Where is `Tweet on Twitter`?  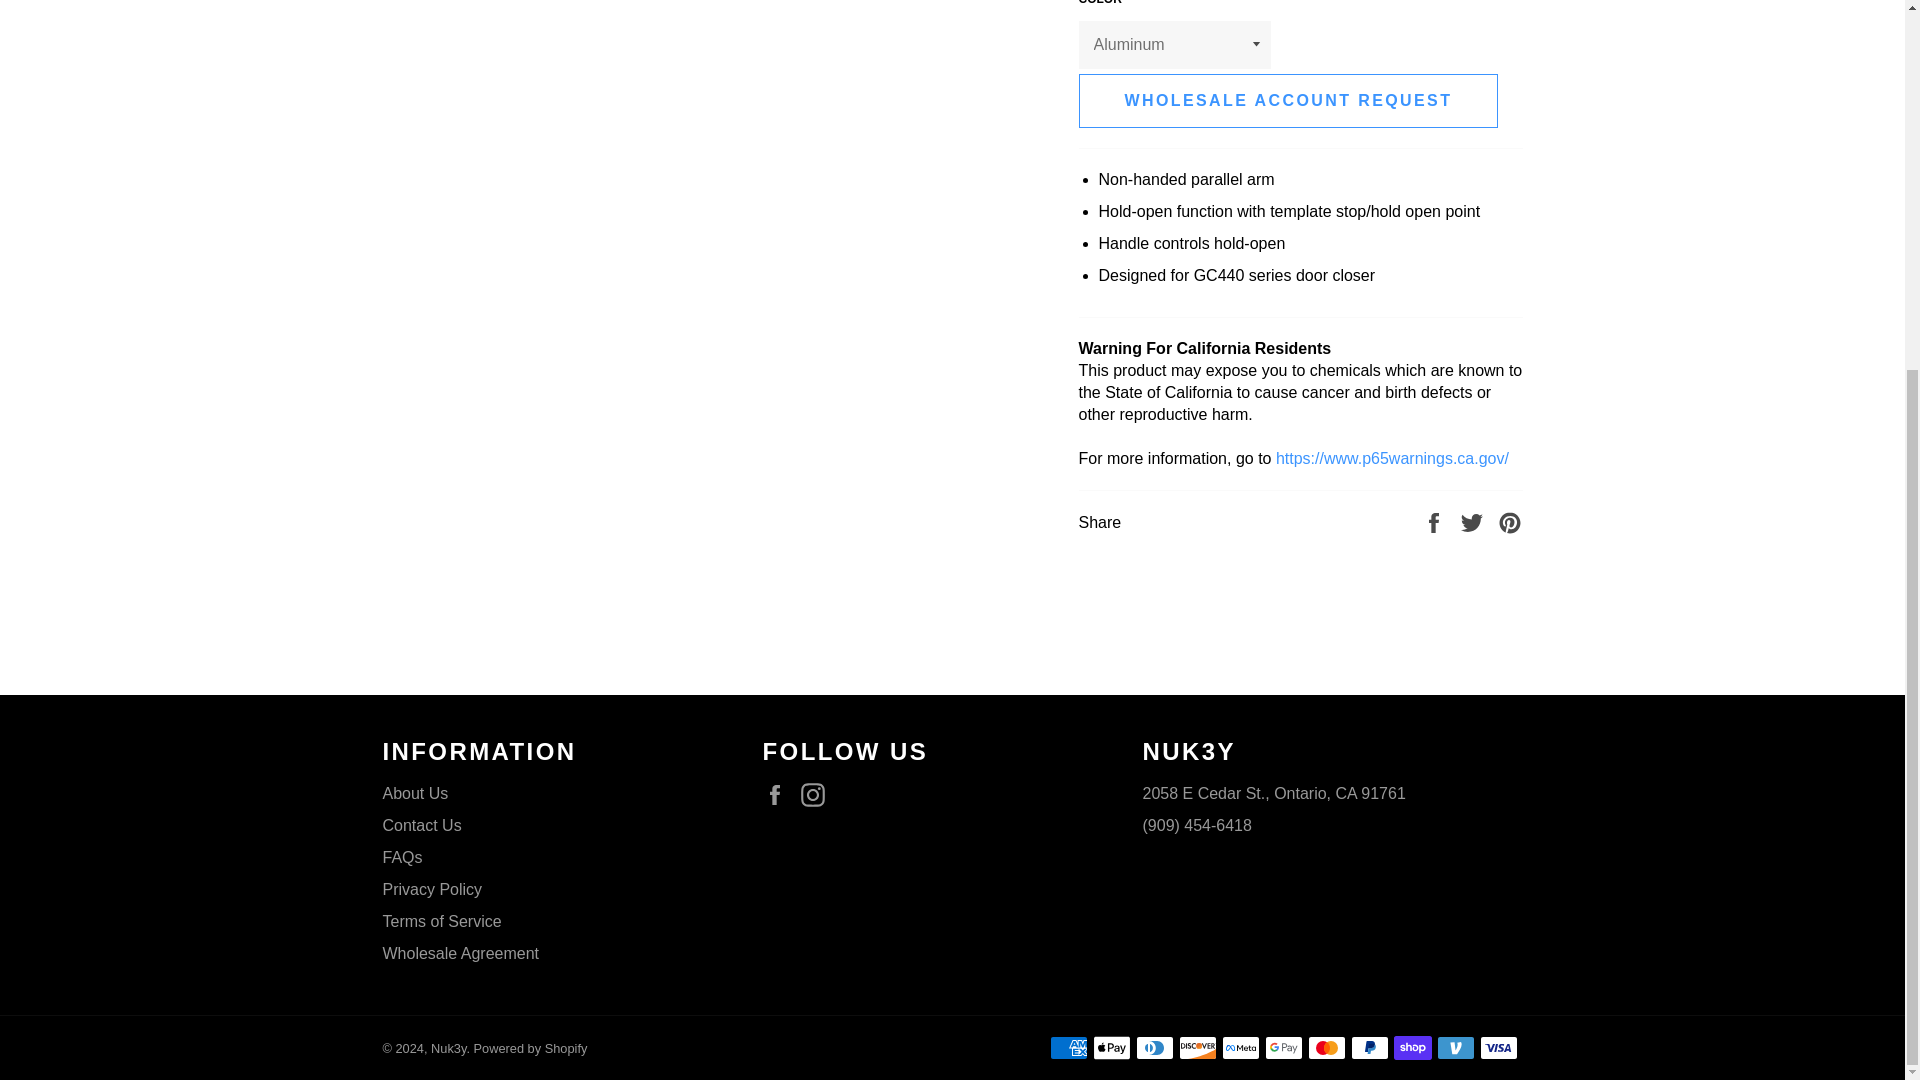
Tweet on Twitter is located at coordinates (1474, 522).